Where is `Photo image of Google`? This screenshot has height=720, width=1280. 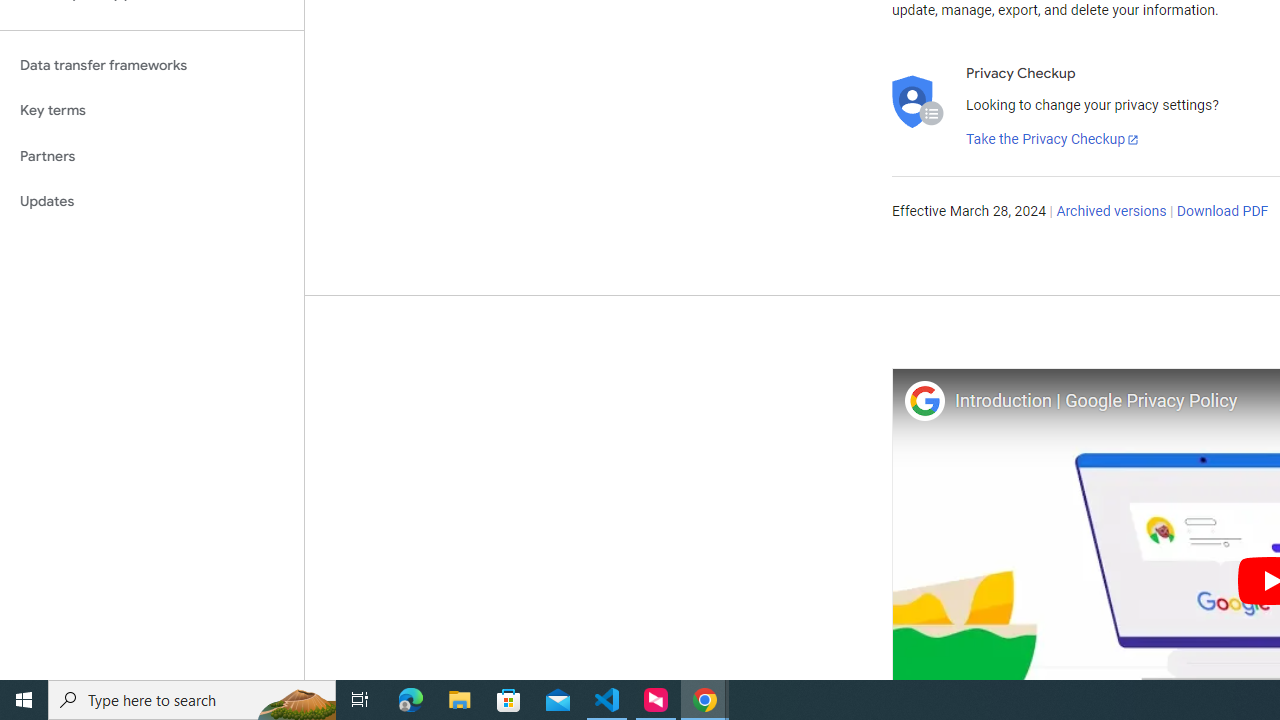 Photo image of Google is located at coordinates (924, 400).